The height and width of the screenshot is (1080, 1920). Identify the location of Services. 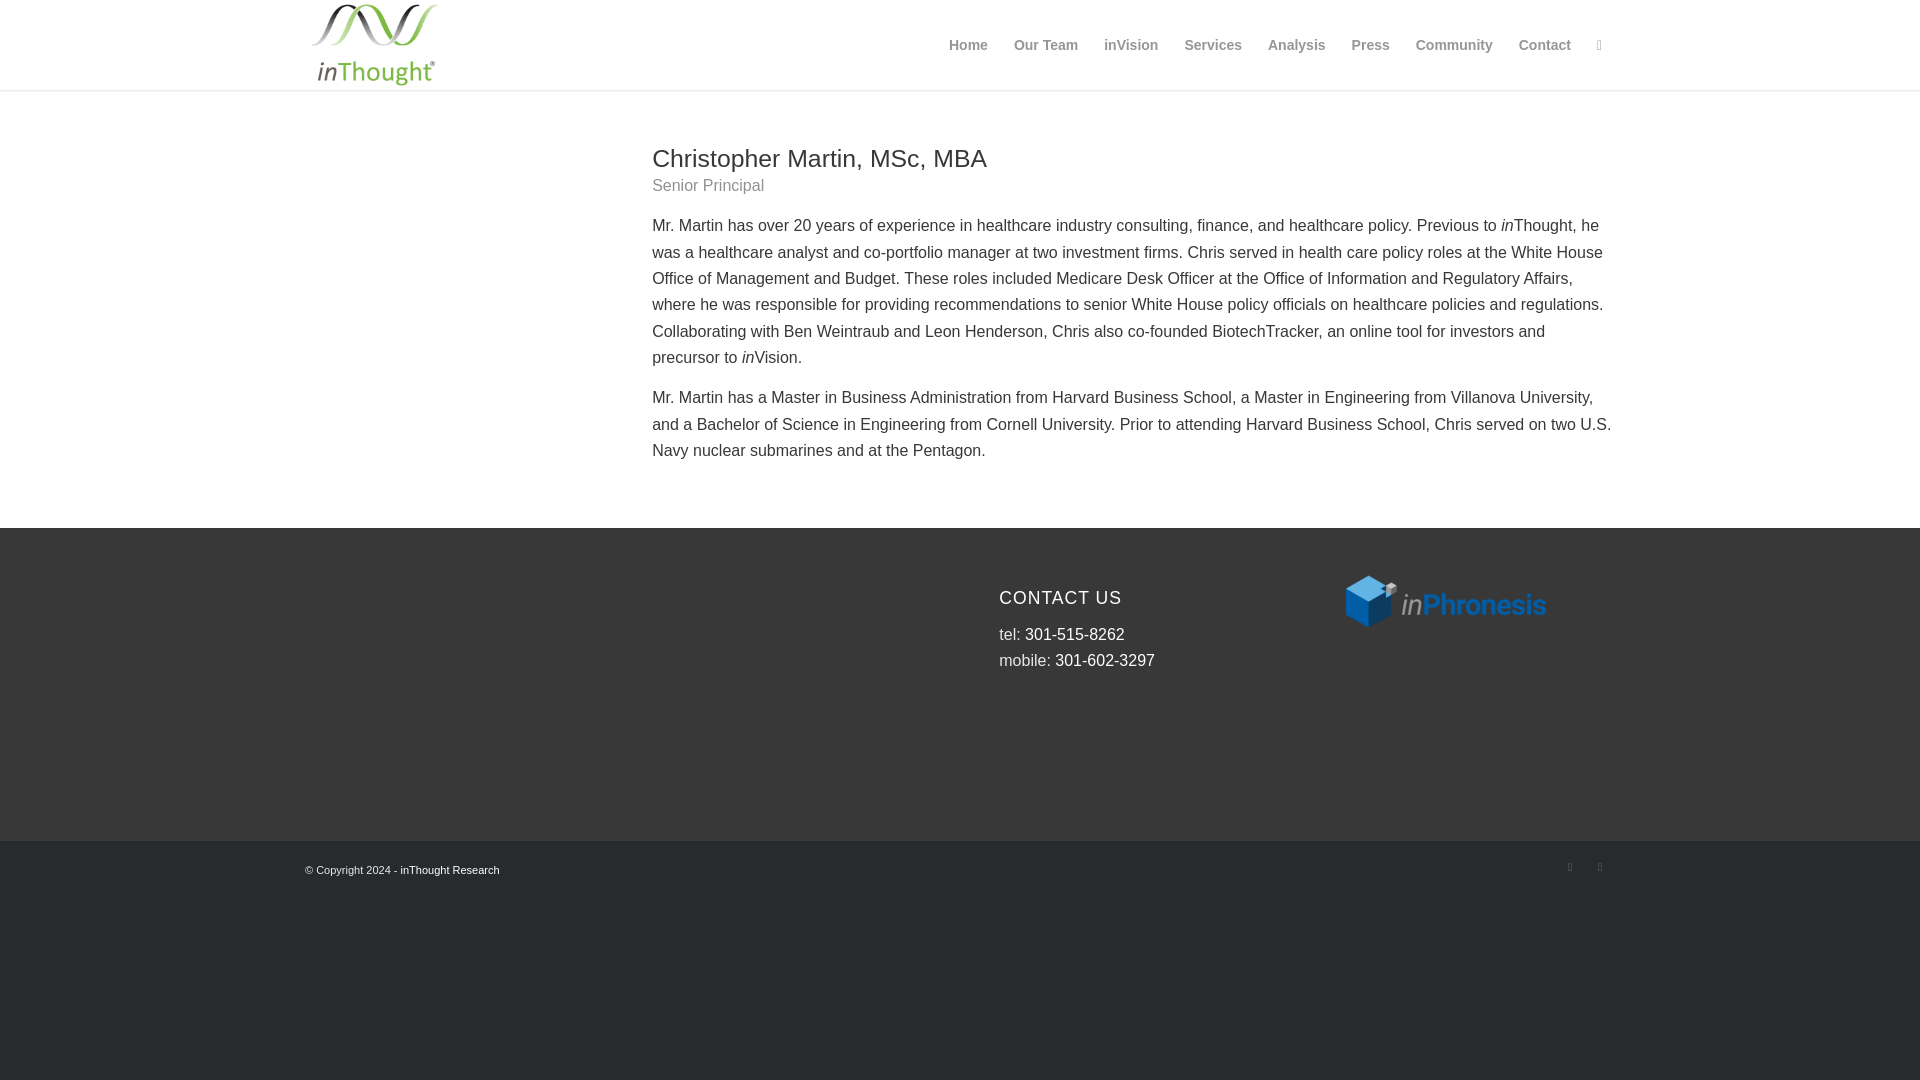
(1213, 44).